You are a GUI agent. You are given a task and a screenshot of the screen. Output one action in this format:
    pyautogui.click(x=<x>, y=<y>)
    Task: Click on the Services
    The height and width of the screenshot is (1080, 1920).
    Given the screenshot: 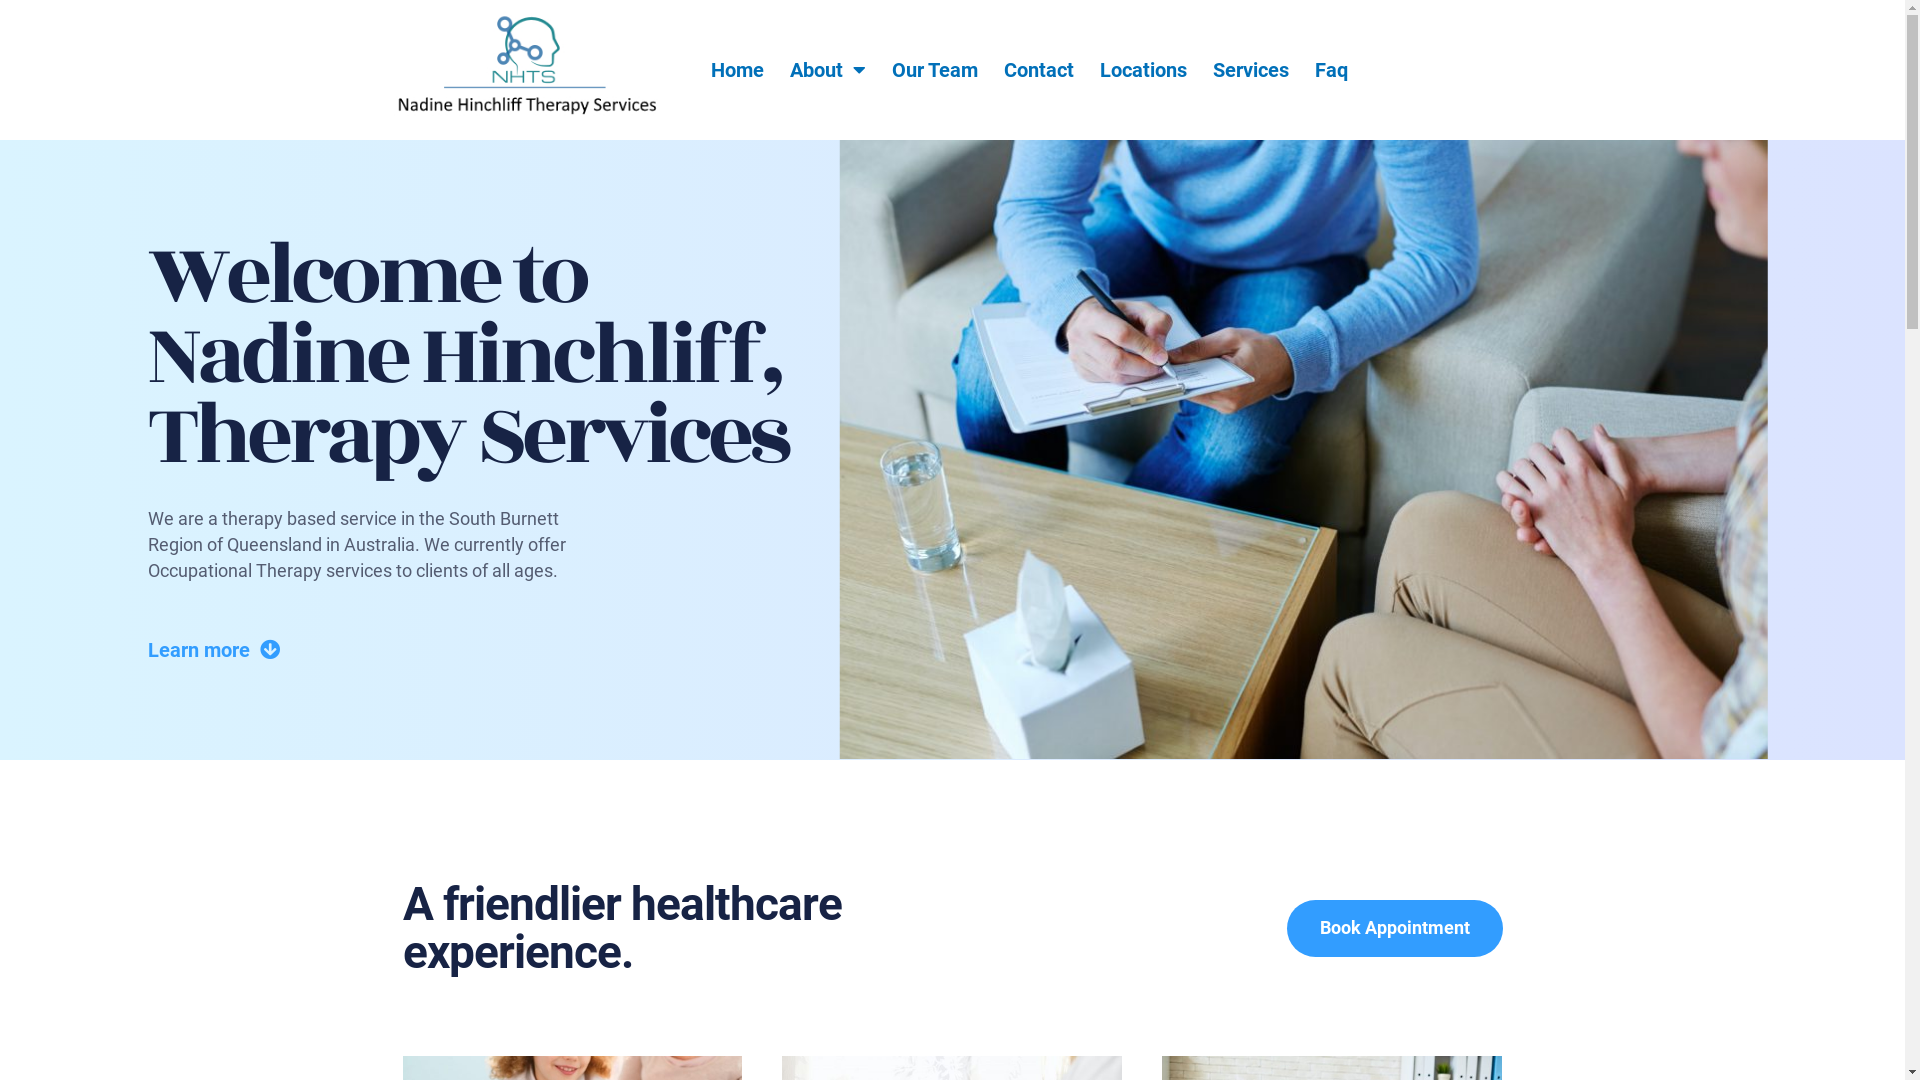 What is the action you would take?
    pyautogui.click(x=1251, y=70)
    